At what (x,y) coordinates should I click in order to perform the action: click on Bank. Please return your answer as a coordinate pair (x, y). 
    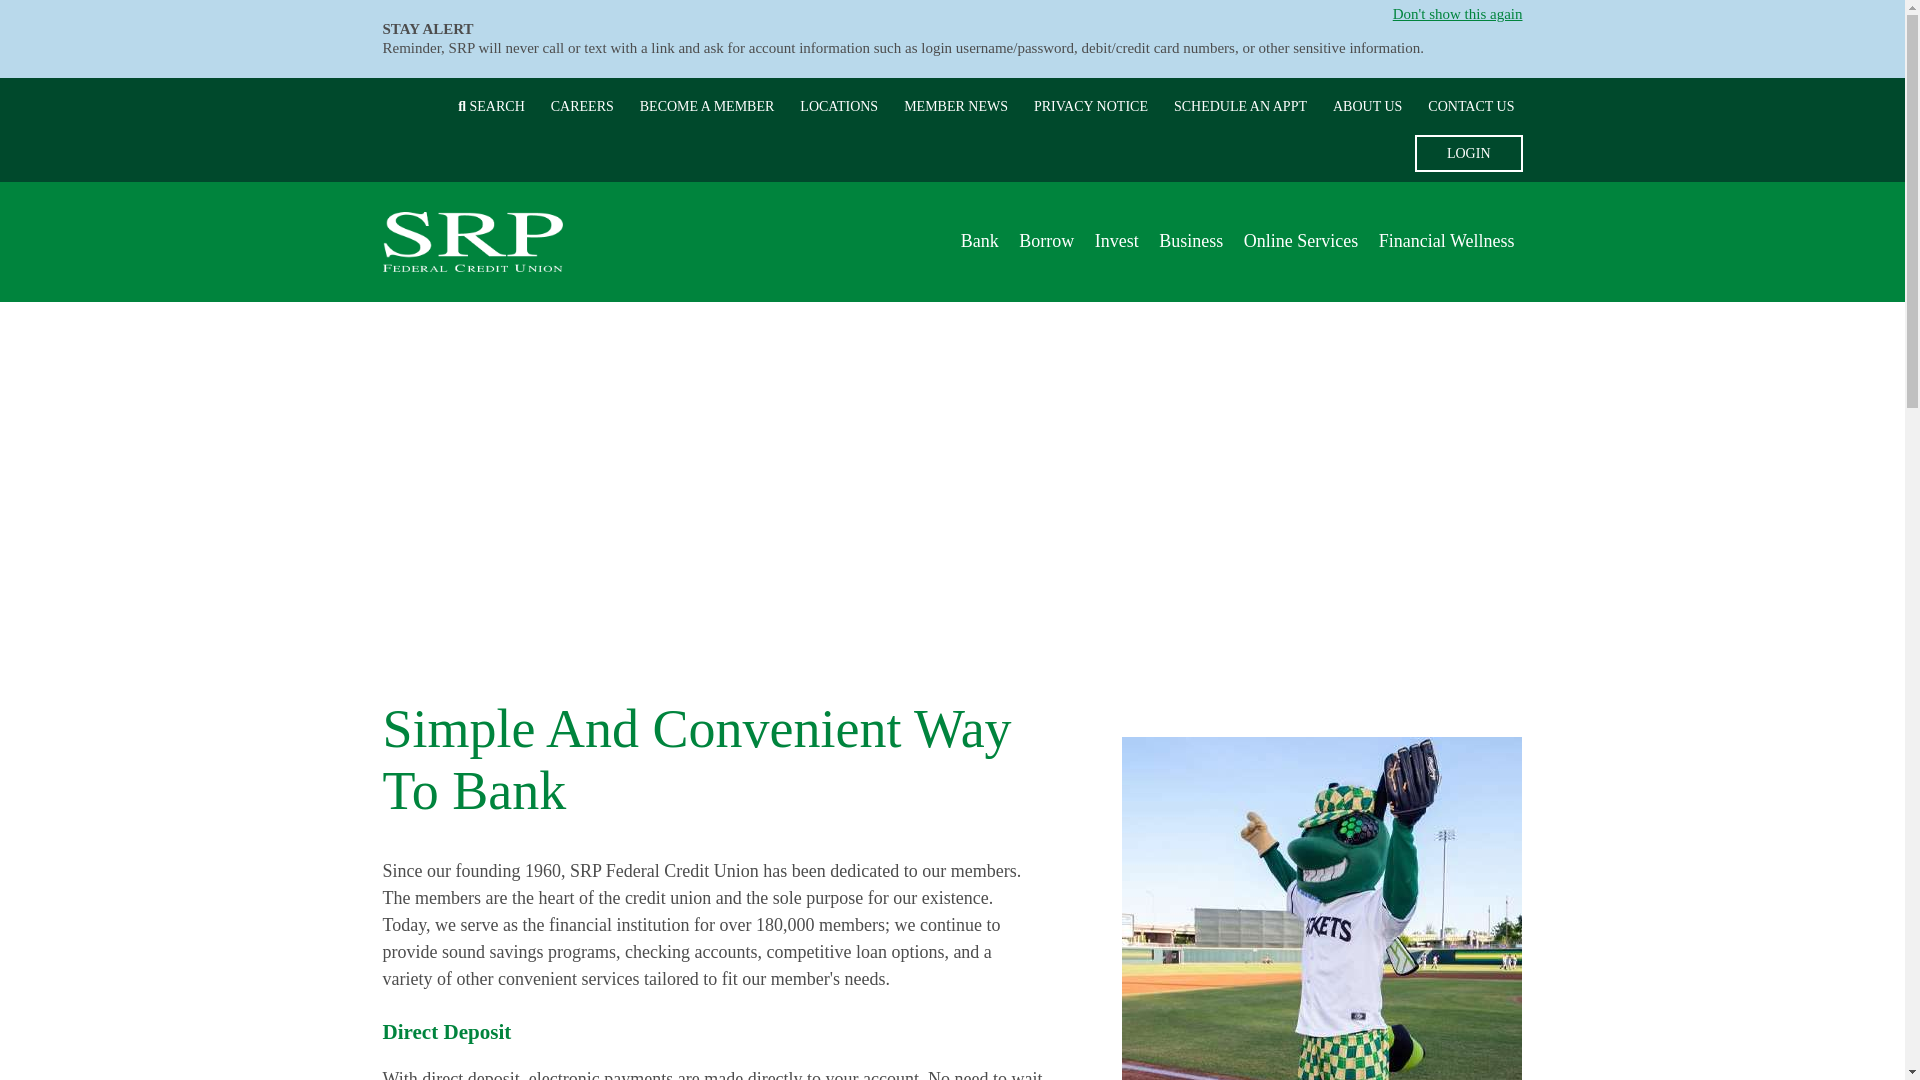
    Looking at the image, I should click on (979, 241).